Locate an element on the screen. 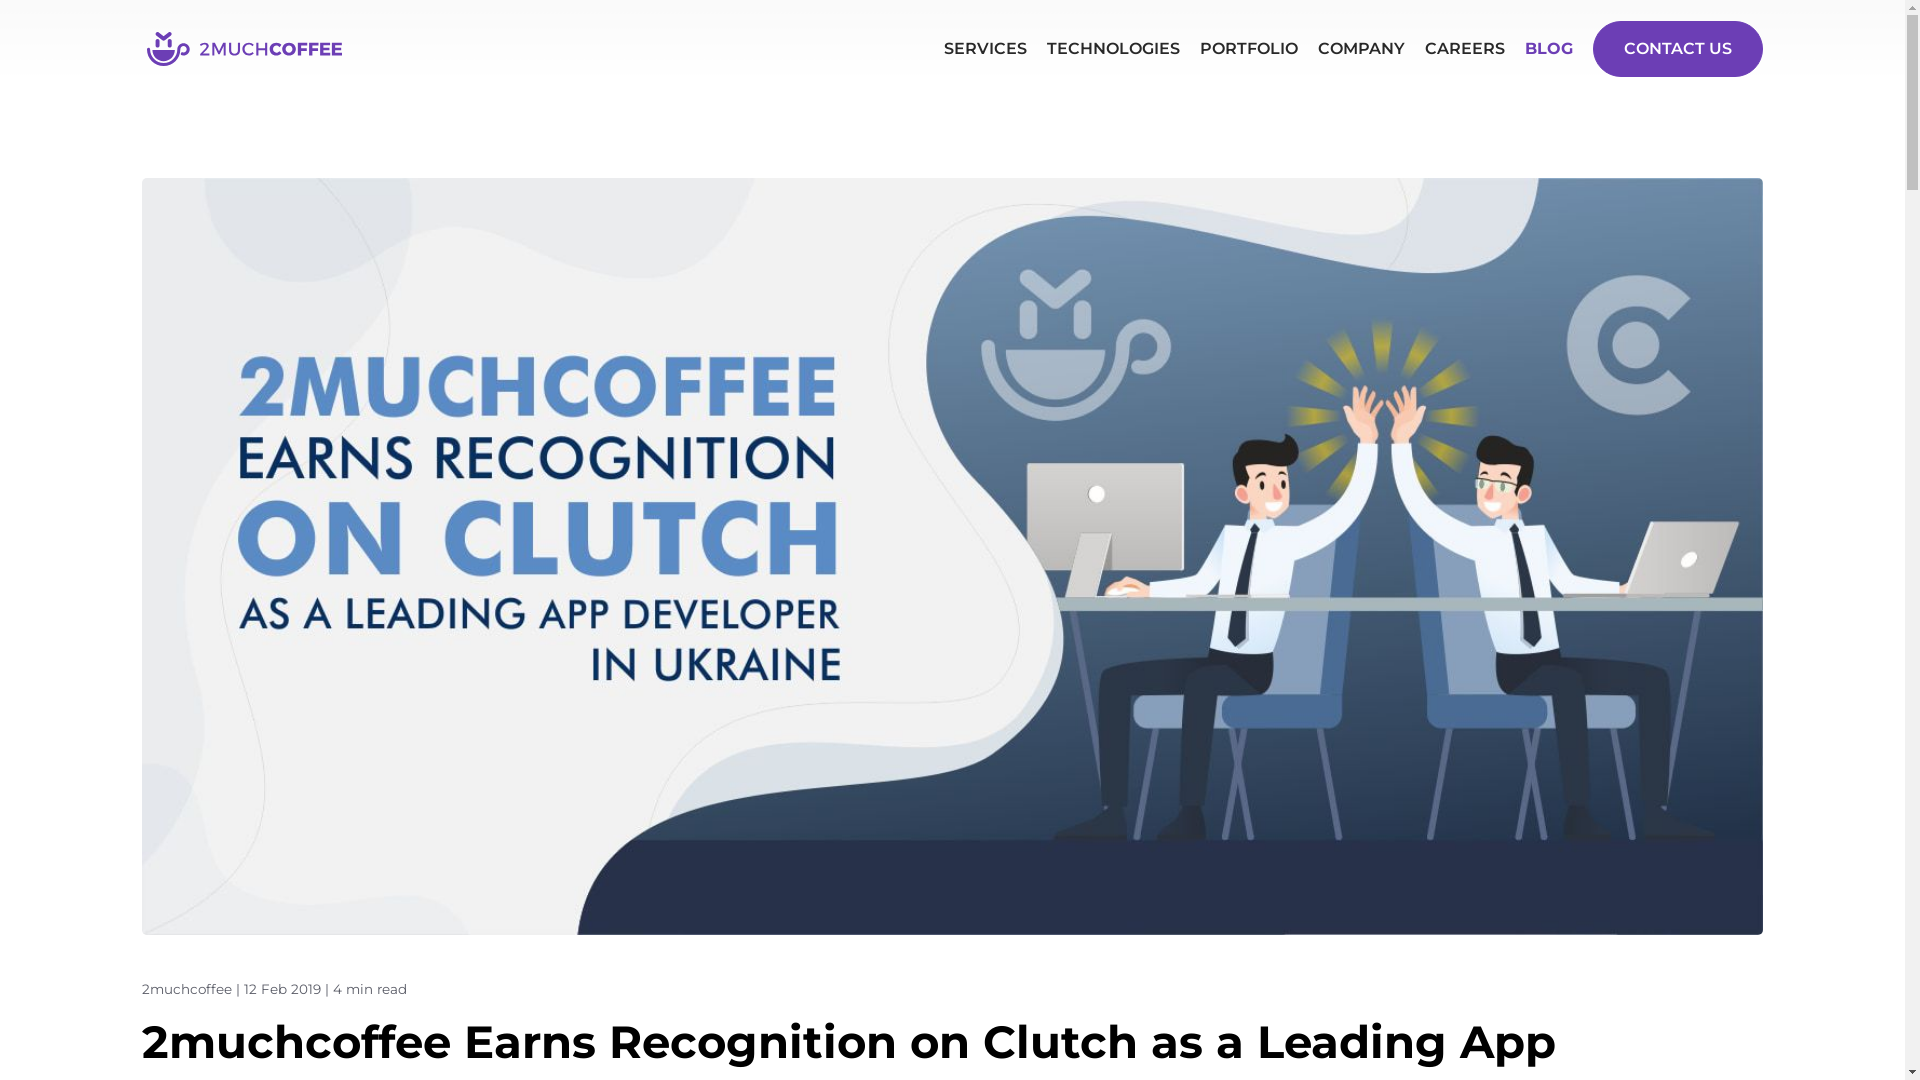 Image resolution: width=1920 pixels, height=1080 pixels. PORTFOLIO is located at coordinates (1249, 48).